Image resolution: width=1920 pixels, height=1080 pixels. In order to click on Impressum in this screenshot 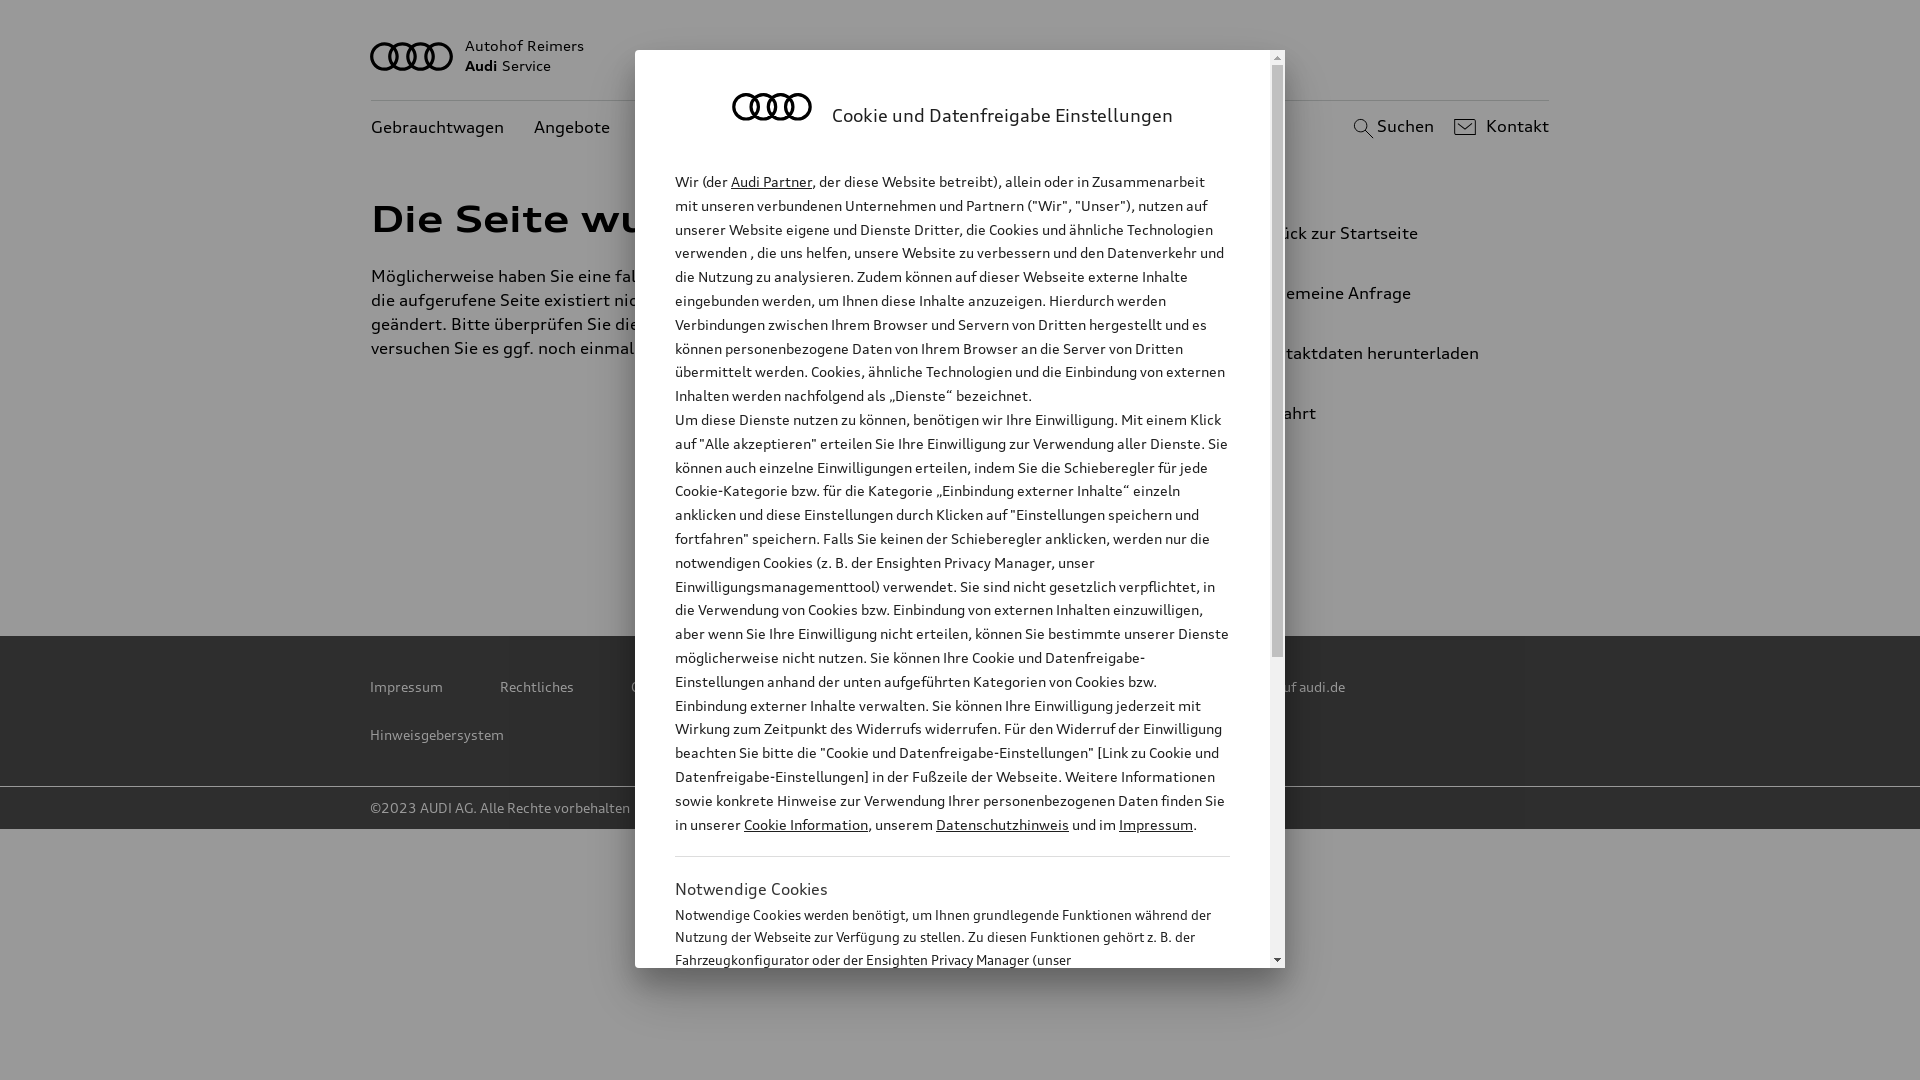, I will do `click(406, 687)`.